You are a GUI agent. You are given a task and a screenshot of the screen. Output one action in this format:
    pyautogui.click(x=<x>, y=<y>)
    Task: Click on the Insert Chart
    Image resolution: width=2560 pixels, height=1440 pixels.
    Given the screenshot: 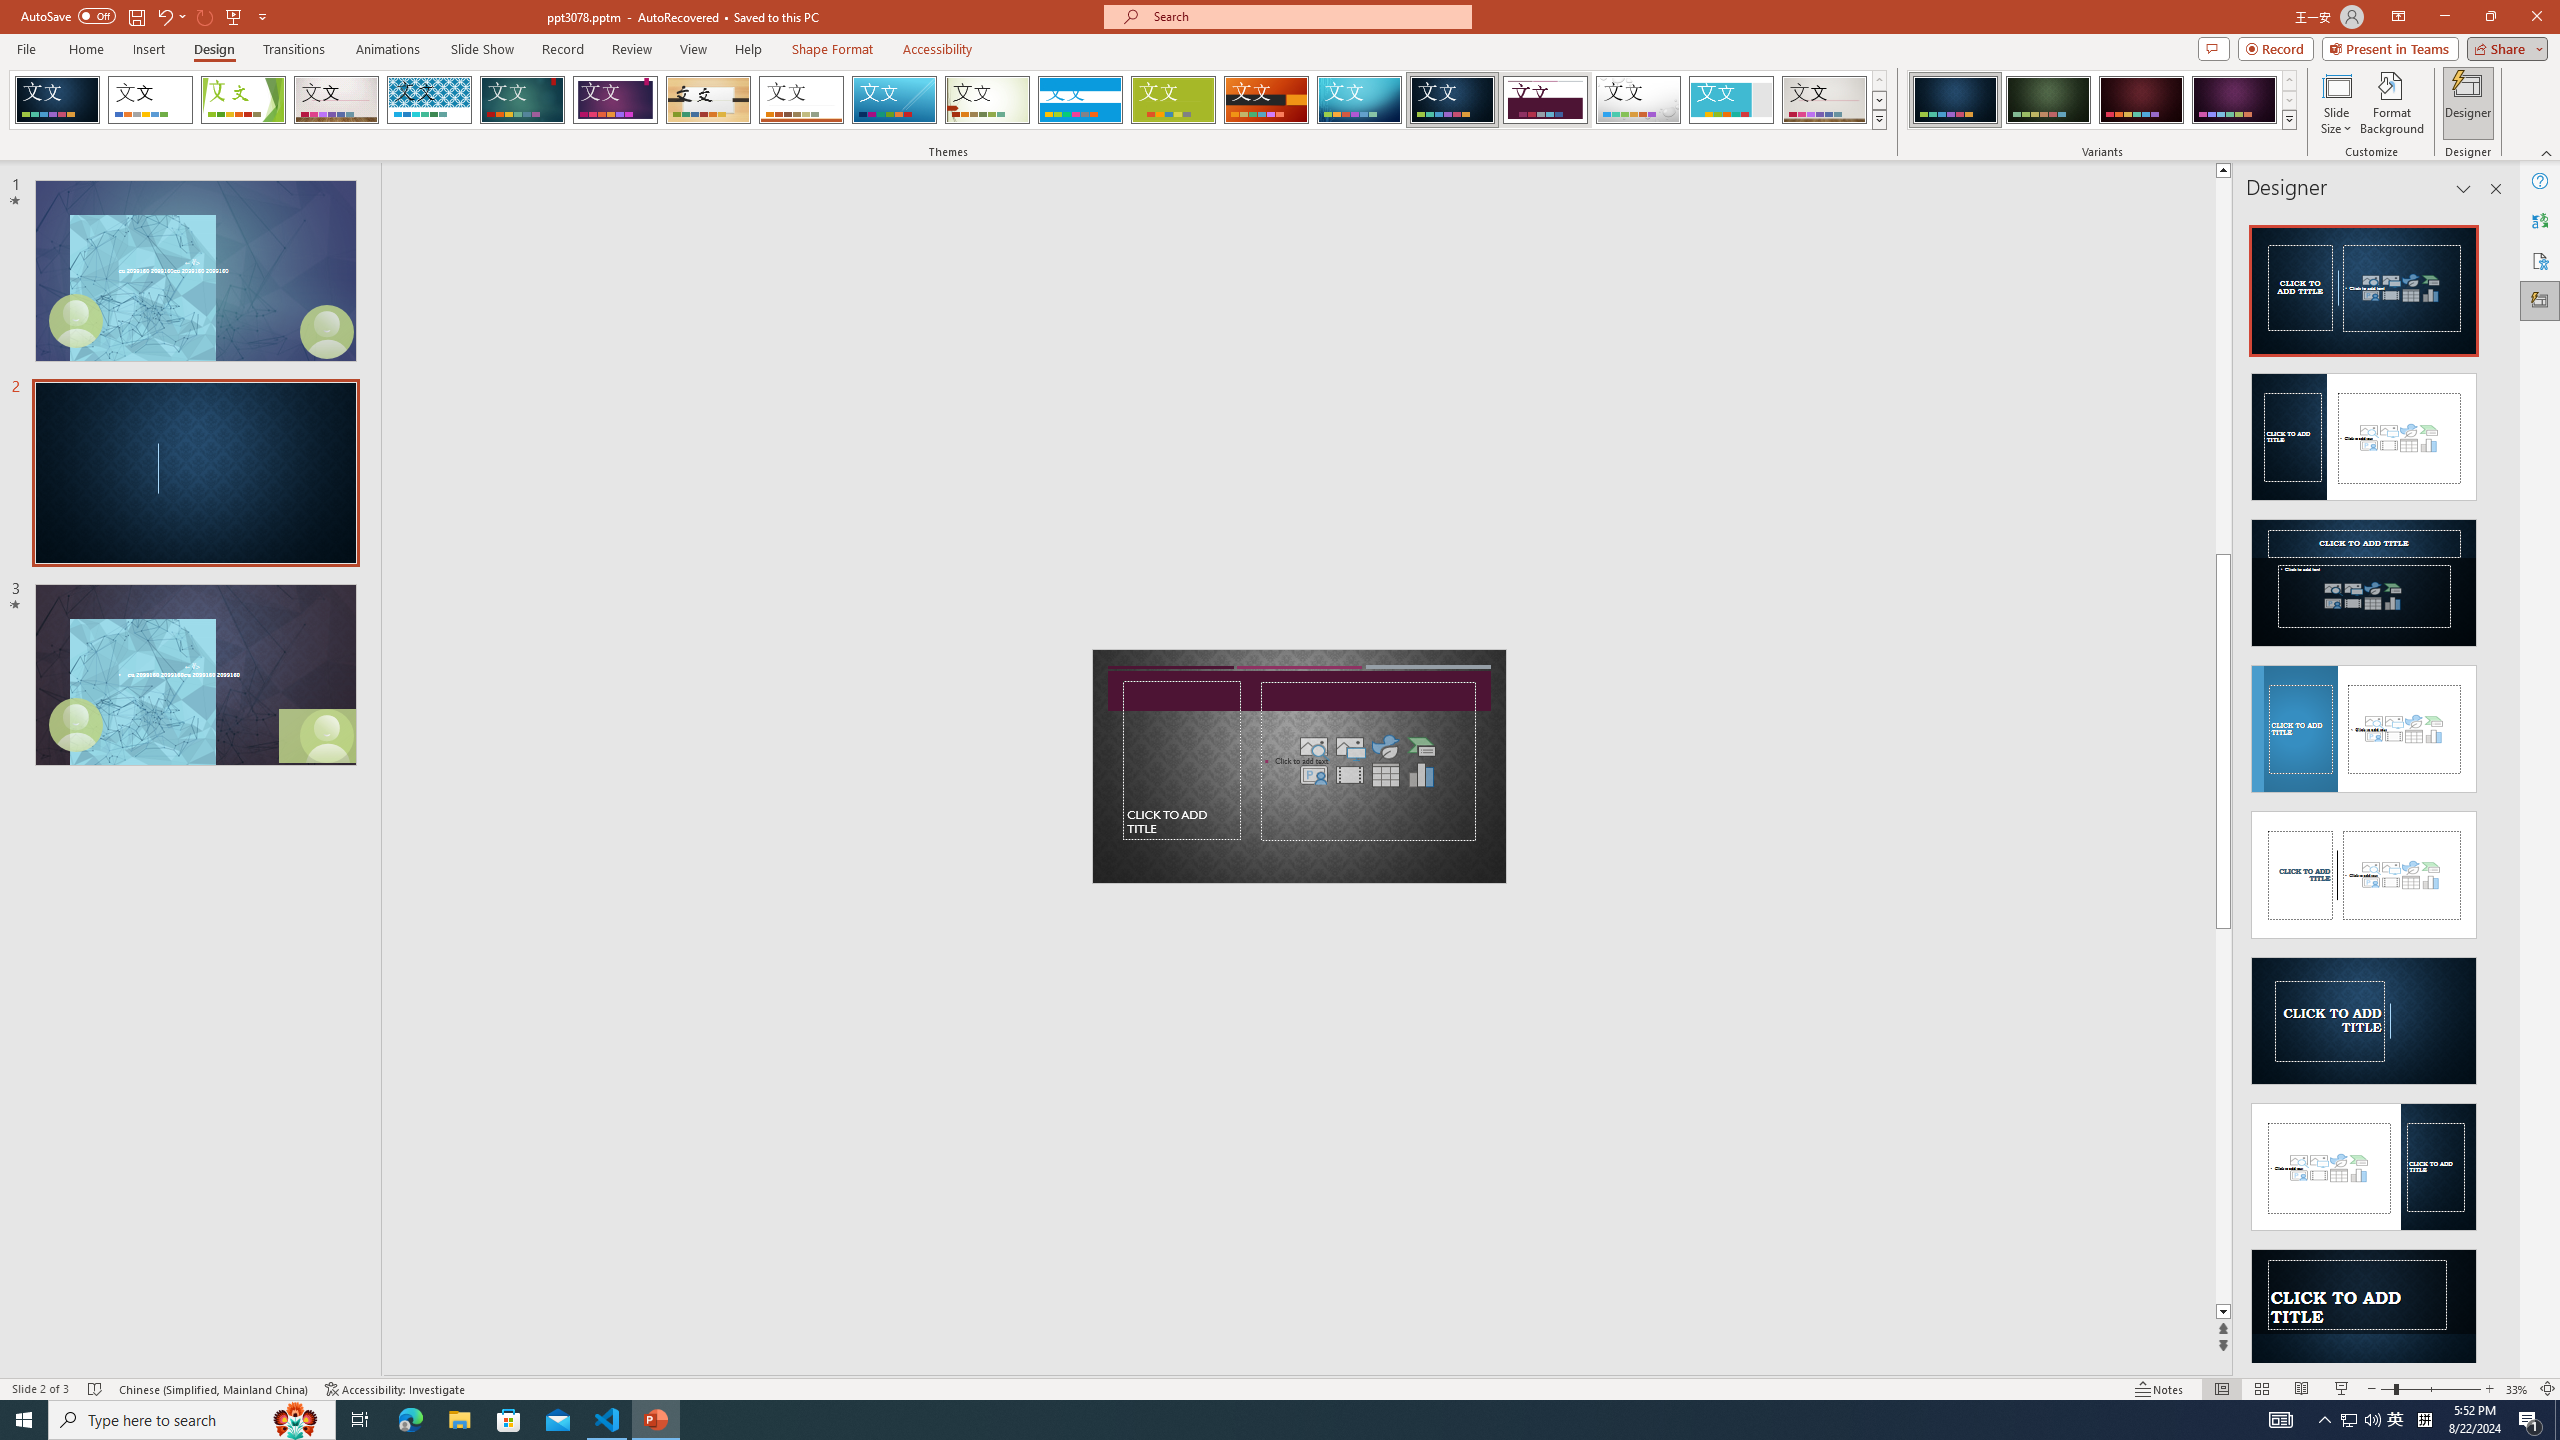 What is the action you would take?
    pyautogui.click(x=1422, y=774)
    